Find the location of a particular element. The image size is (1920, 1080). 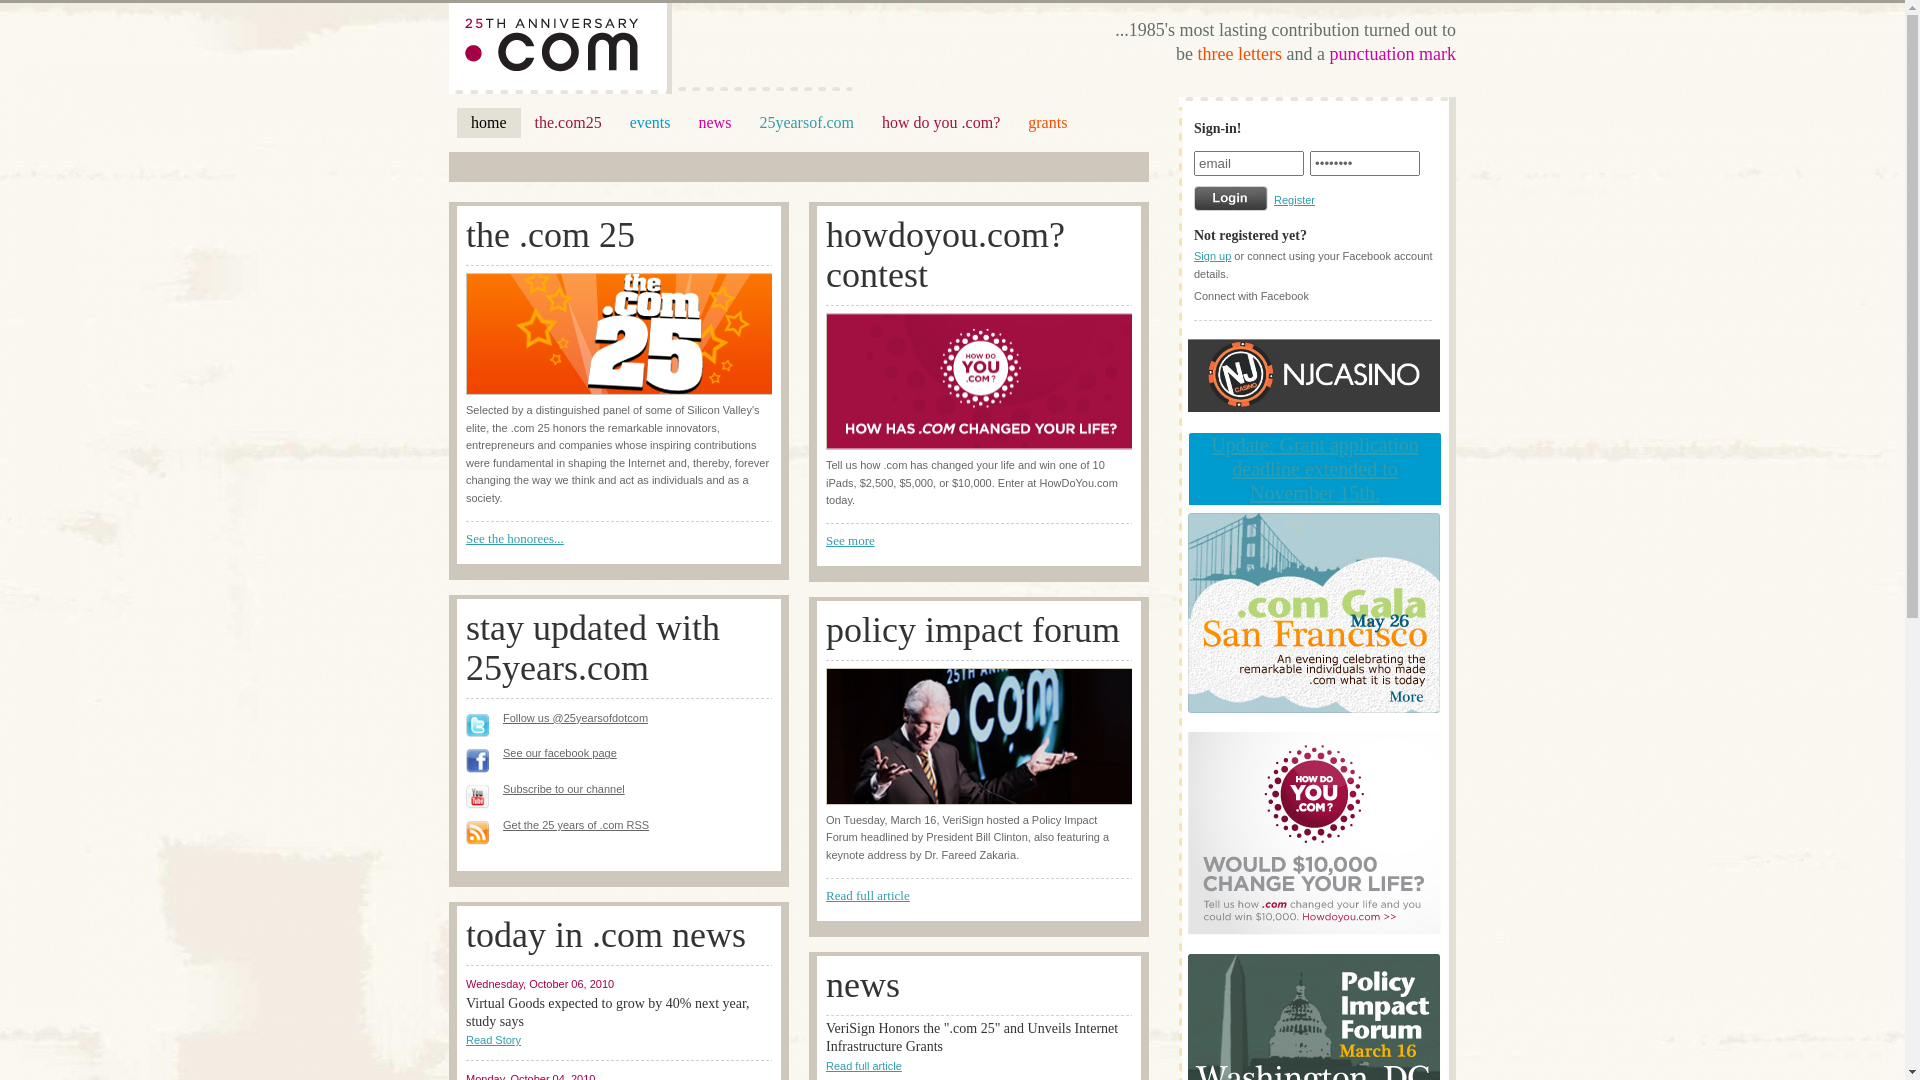

Follow us @25yearsofdotcom is located at coordinates (576, 718).